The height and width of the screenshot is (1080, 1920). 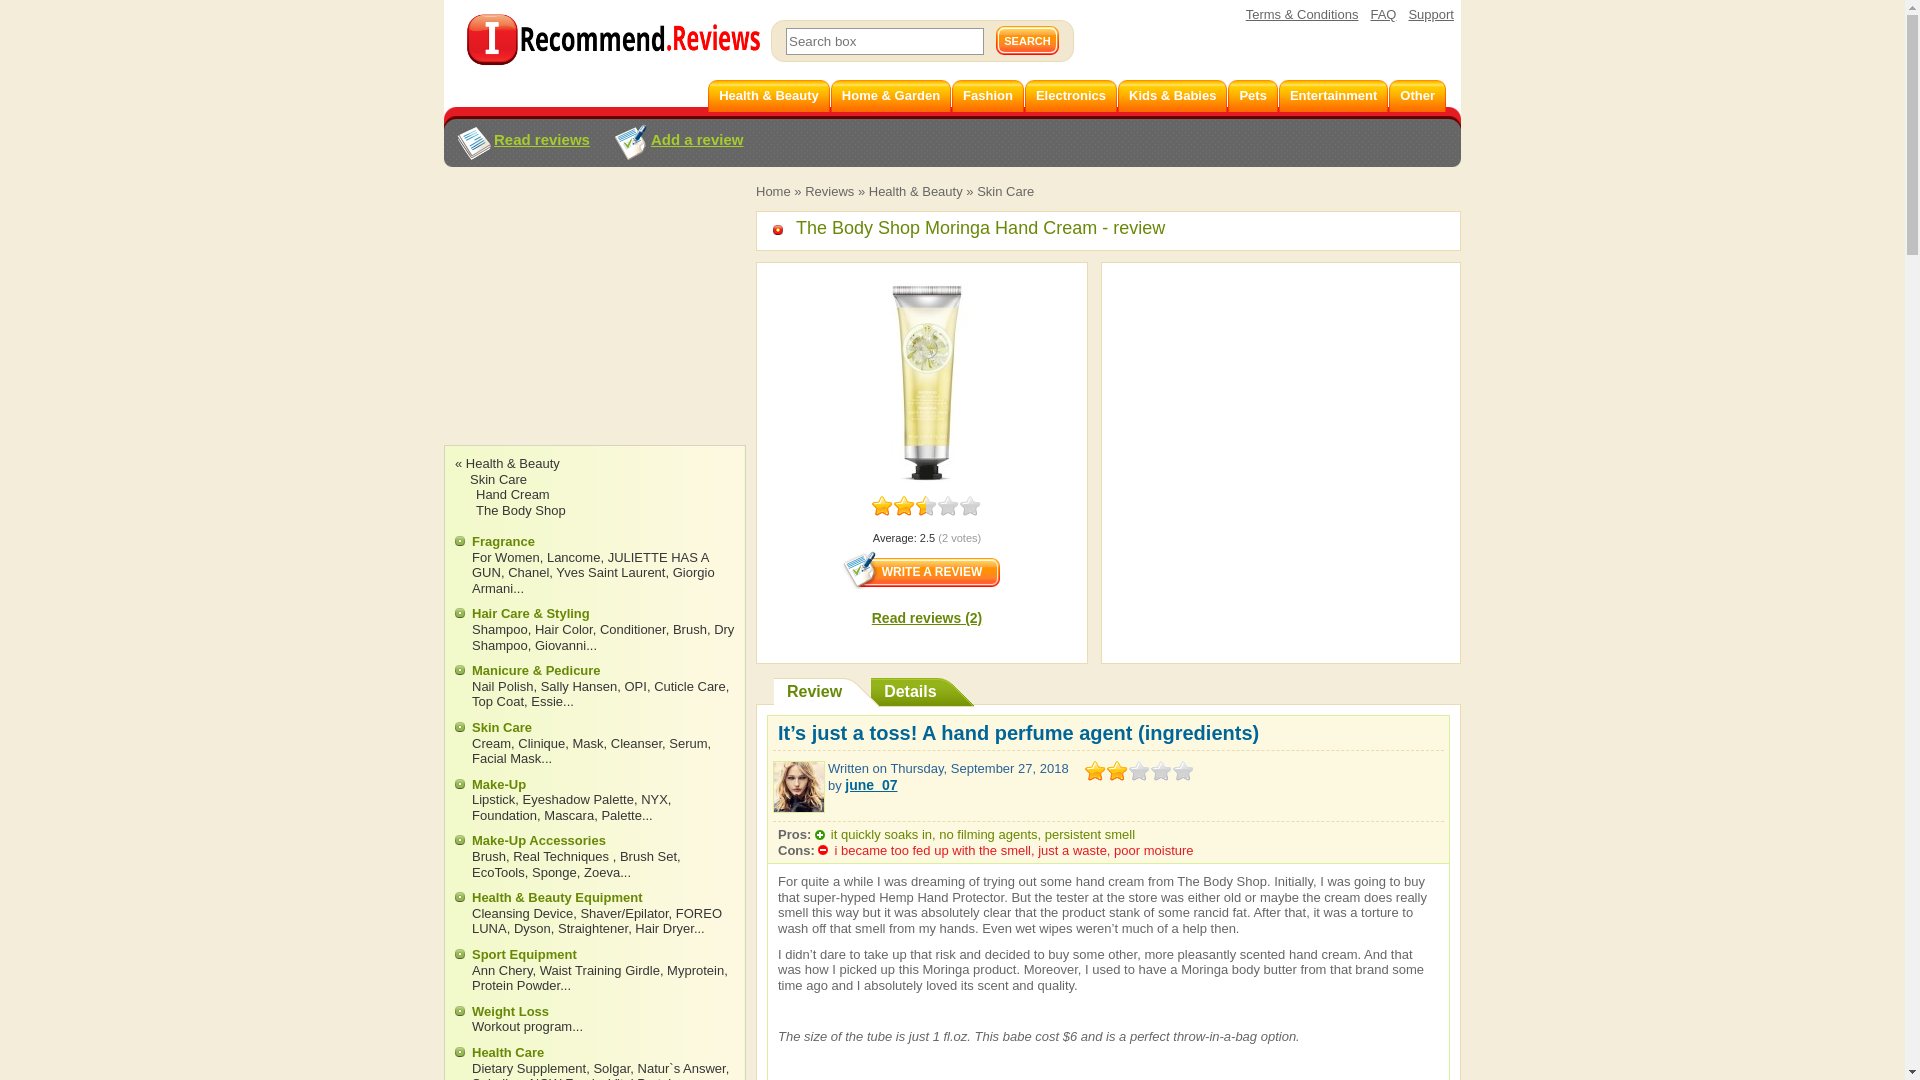 What do you see at coordinates (1430, 14) in the screenshot?
I see `Support` at bounding box center [1430, 14].